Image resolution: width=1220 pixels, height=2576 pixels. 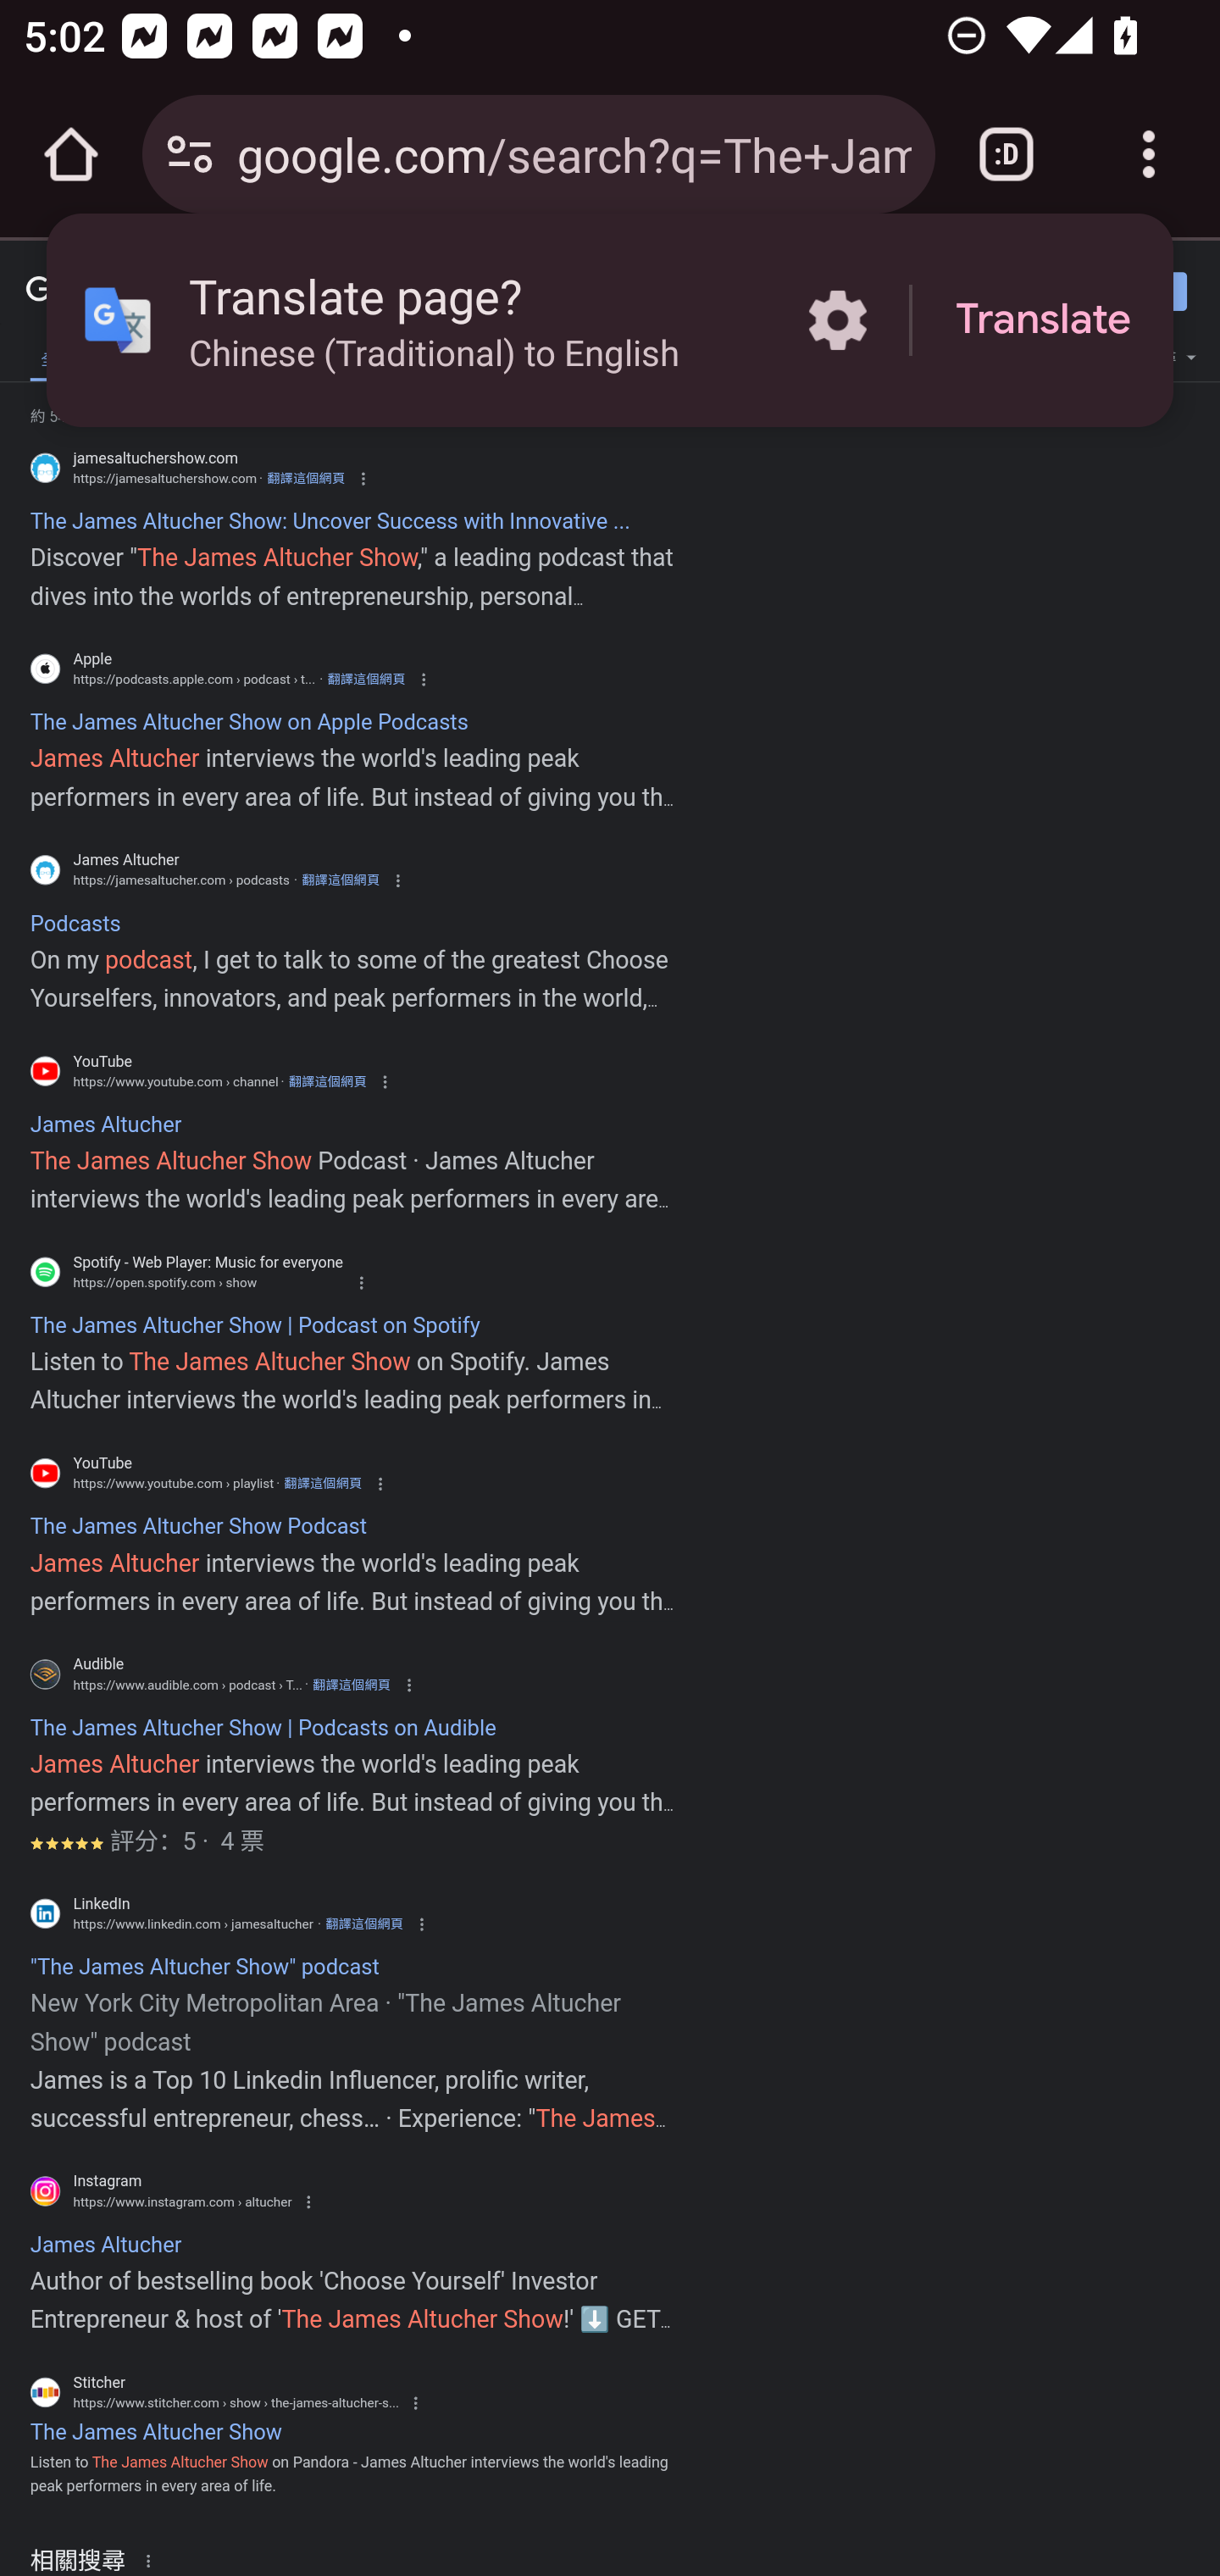 I want to click on 翻譯這個網頁, so click(x=351, y=1685).